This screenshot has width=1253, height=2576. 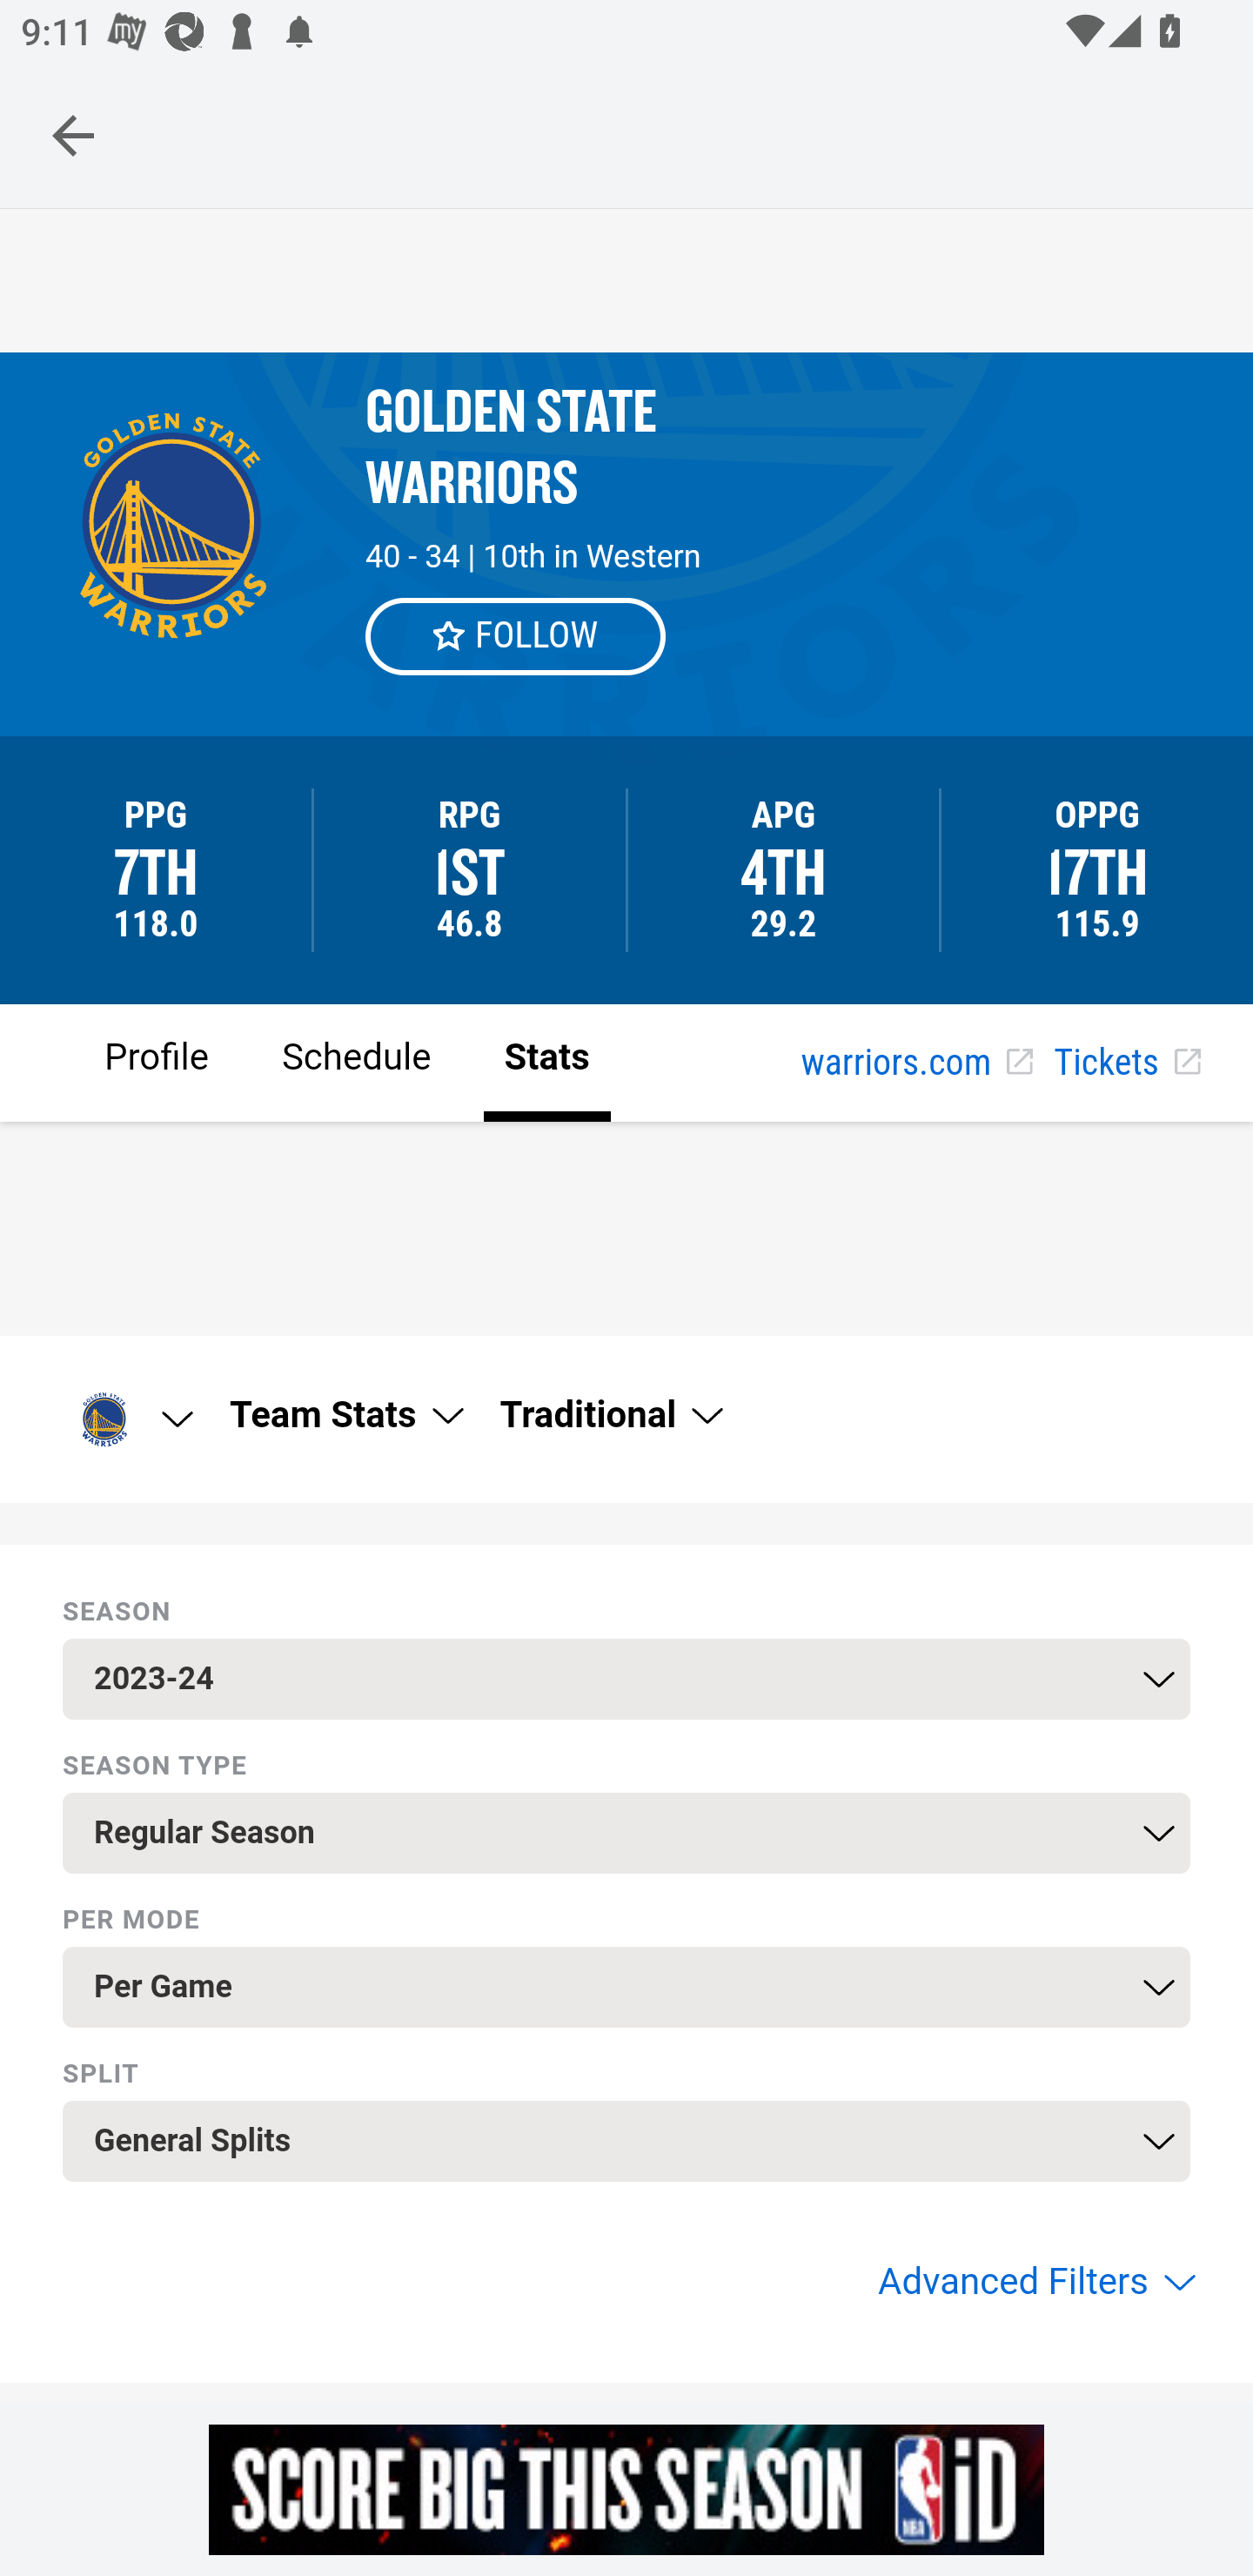 What do you see at coordinates (626, 1987) in the screenshot?
I see `Per Game` at bounding box center [626, 1987].